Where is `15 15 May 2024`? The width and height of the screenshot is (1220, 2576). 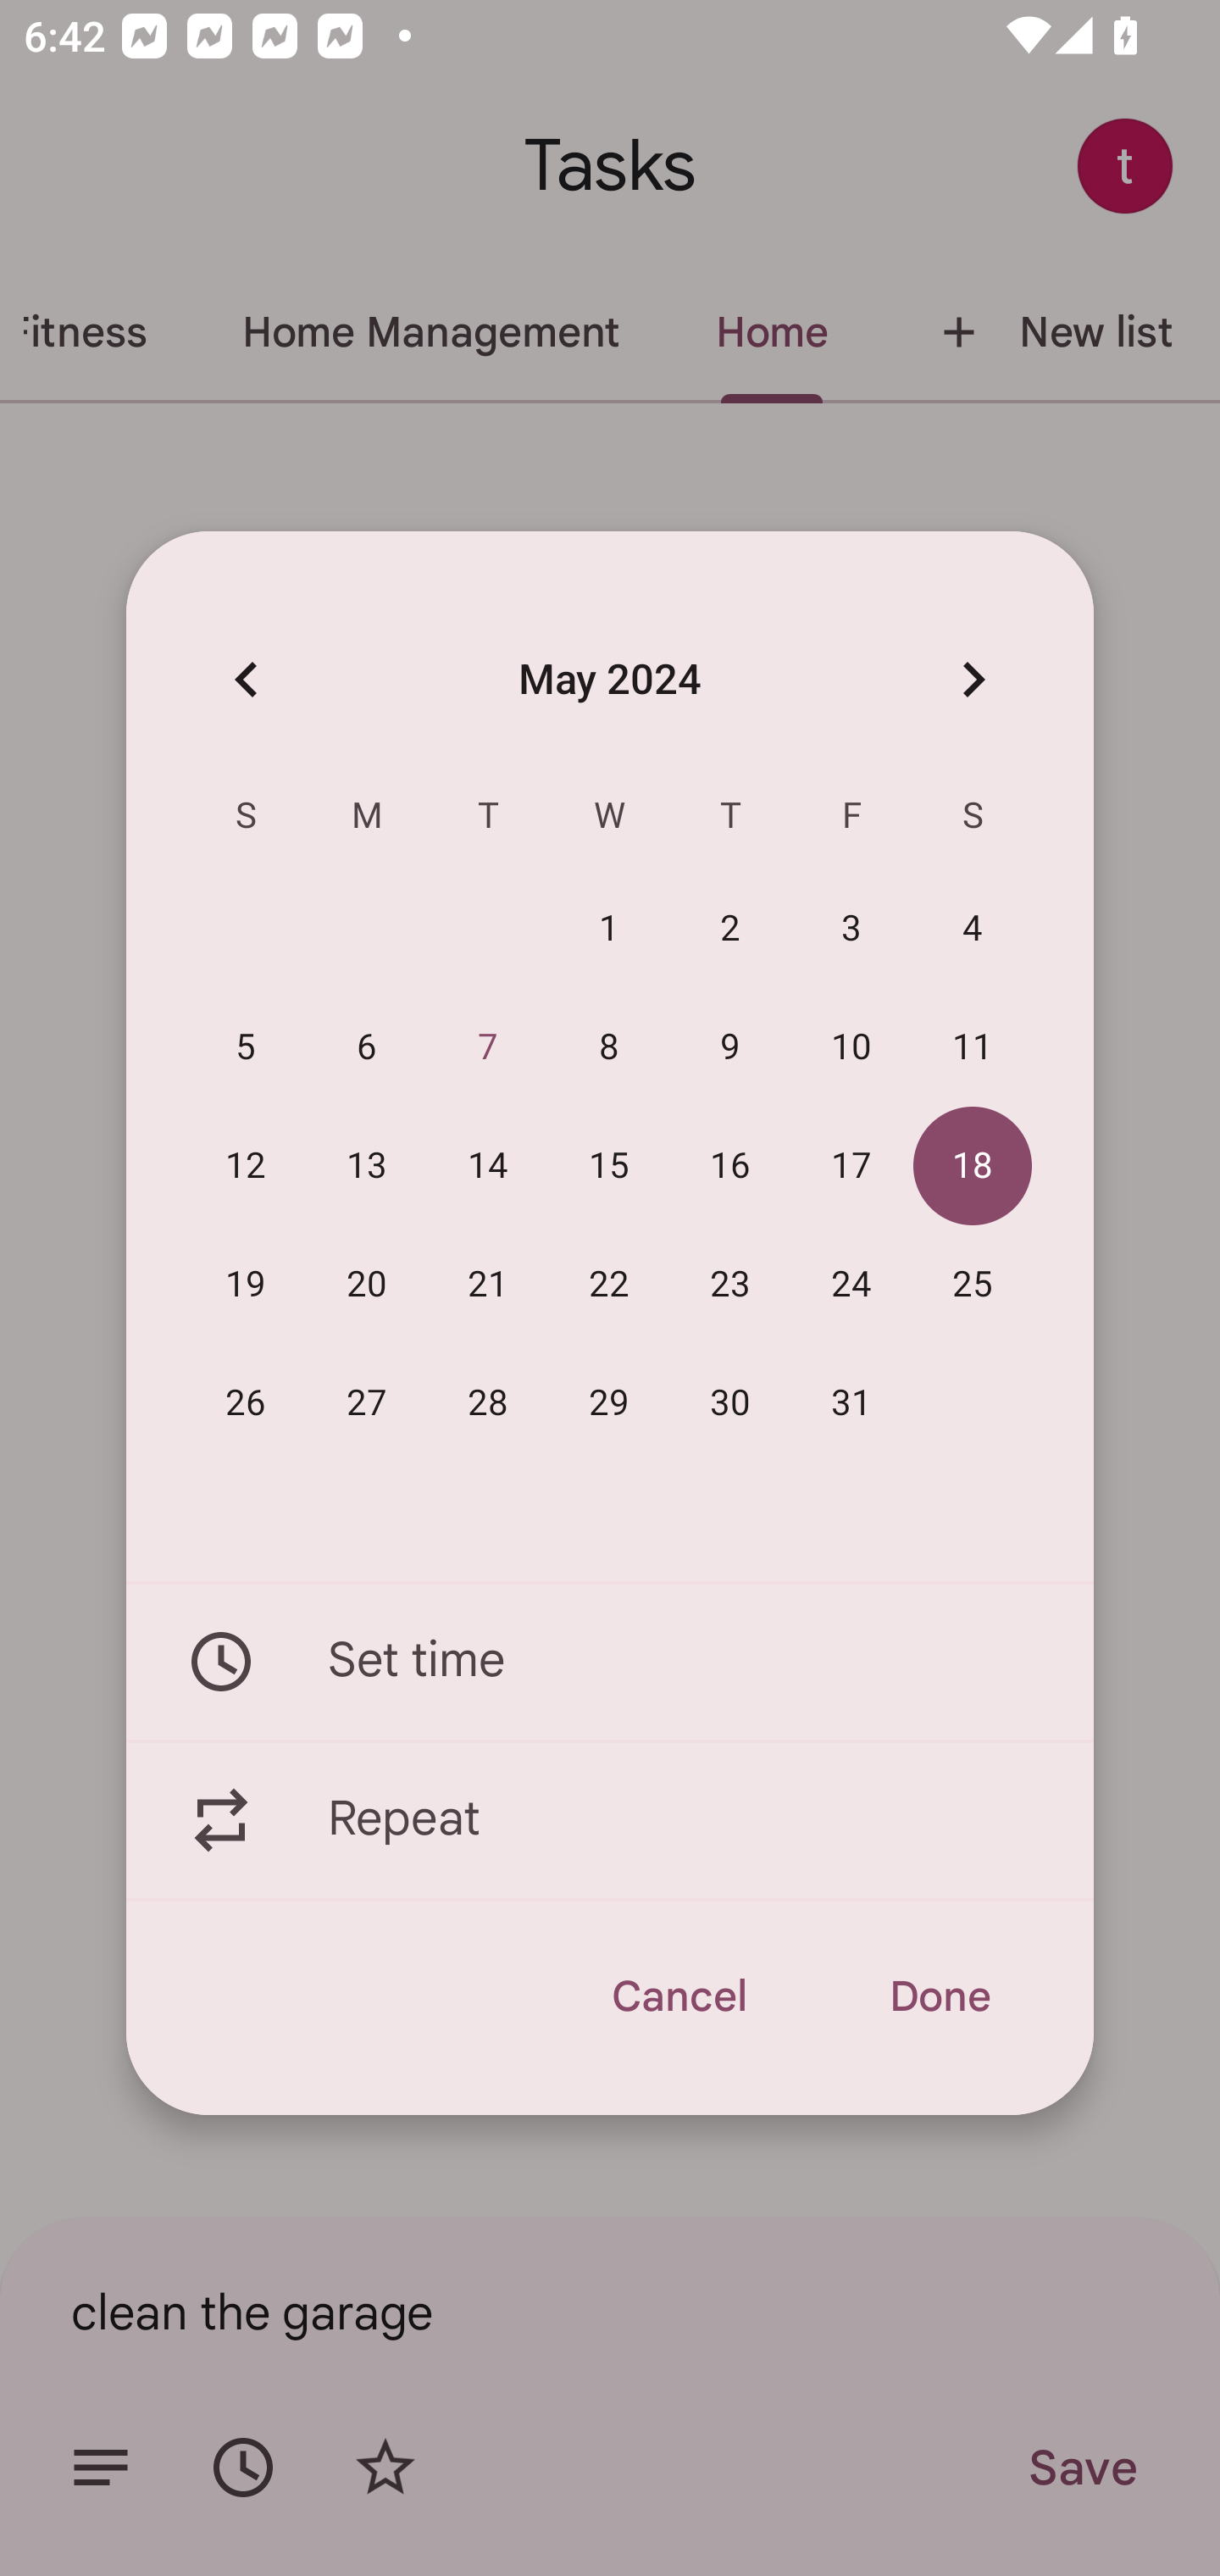
15 15 May 2024 is located at coordinates (609, 1167).